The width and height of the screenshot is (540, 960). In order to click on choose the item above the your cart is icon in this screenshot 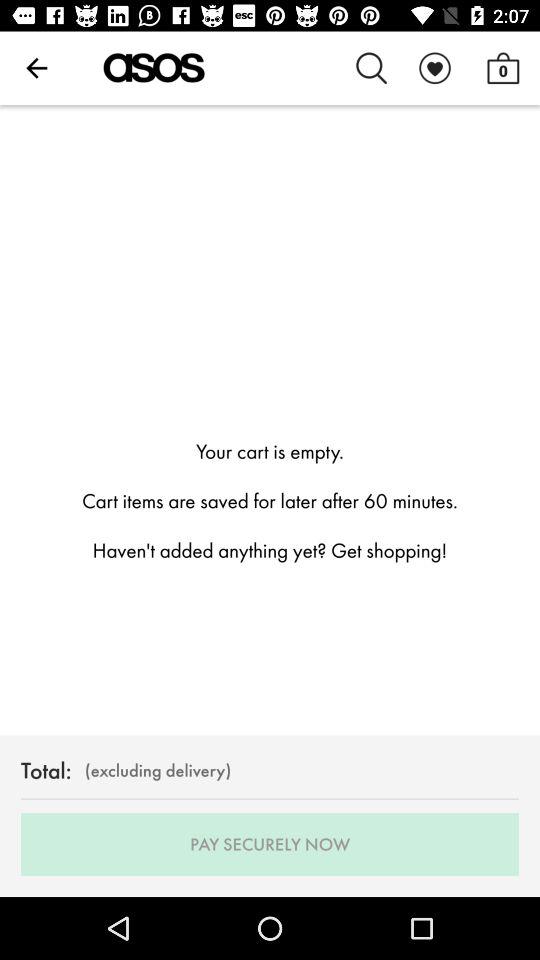, I will do `click(372, 68)`.